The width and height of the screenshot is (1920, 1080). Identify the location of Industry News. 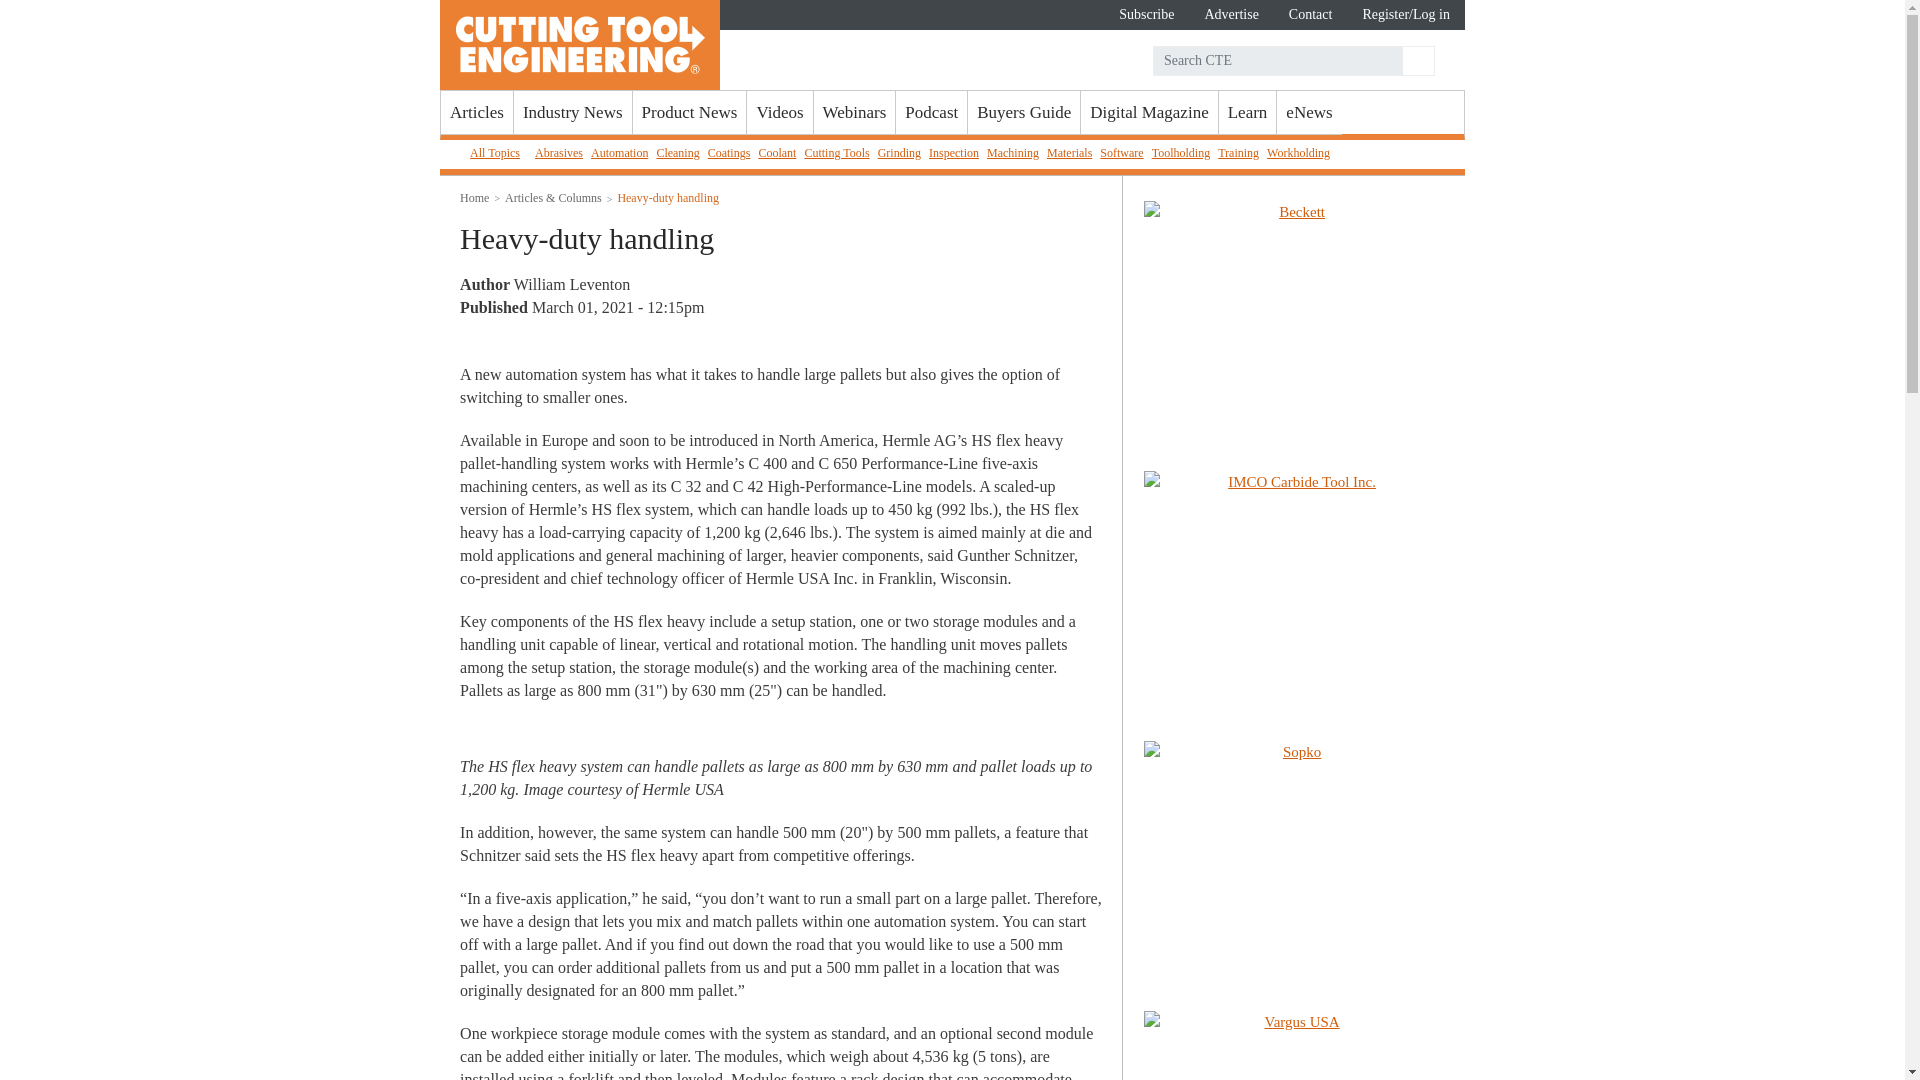
(572, 112).